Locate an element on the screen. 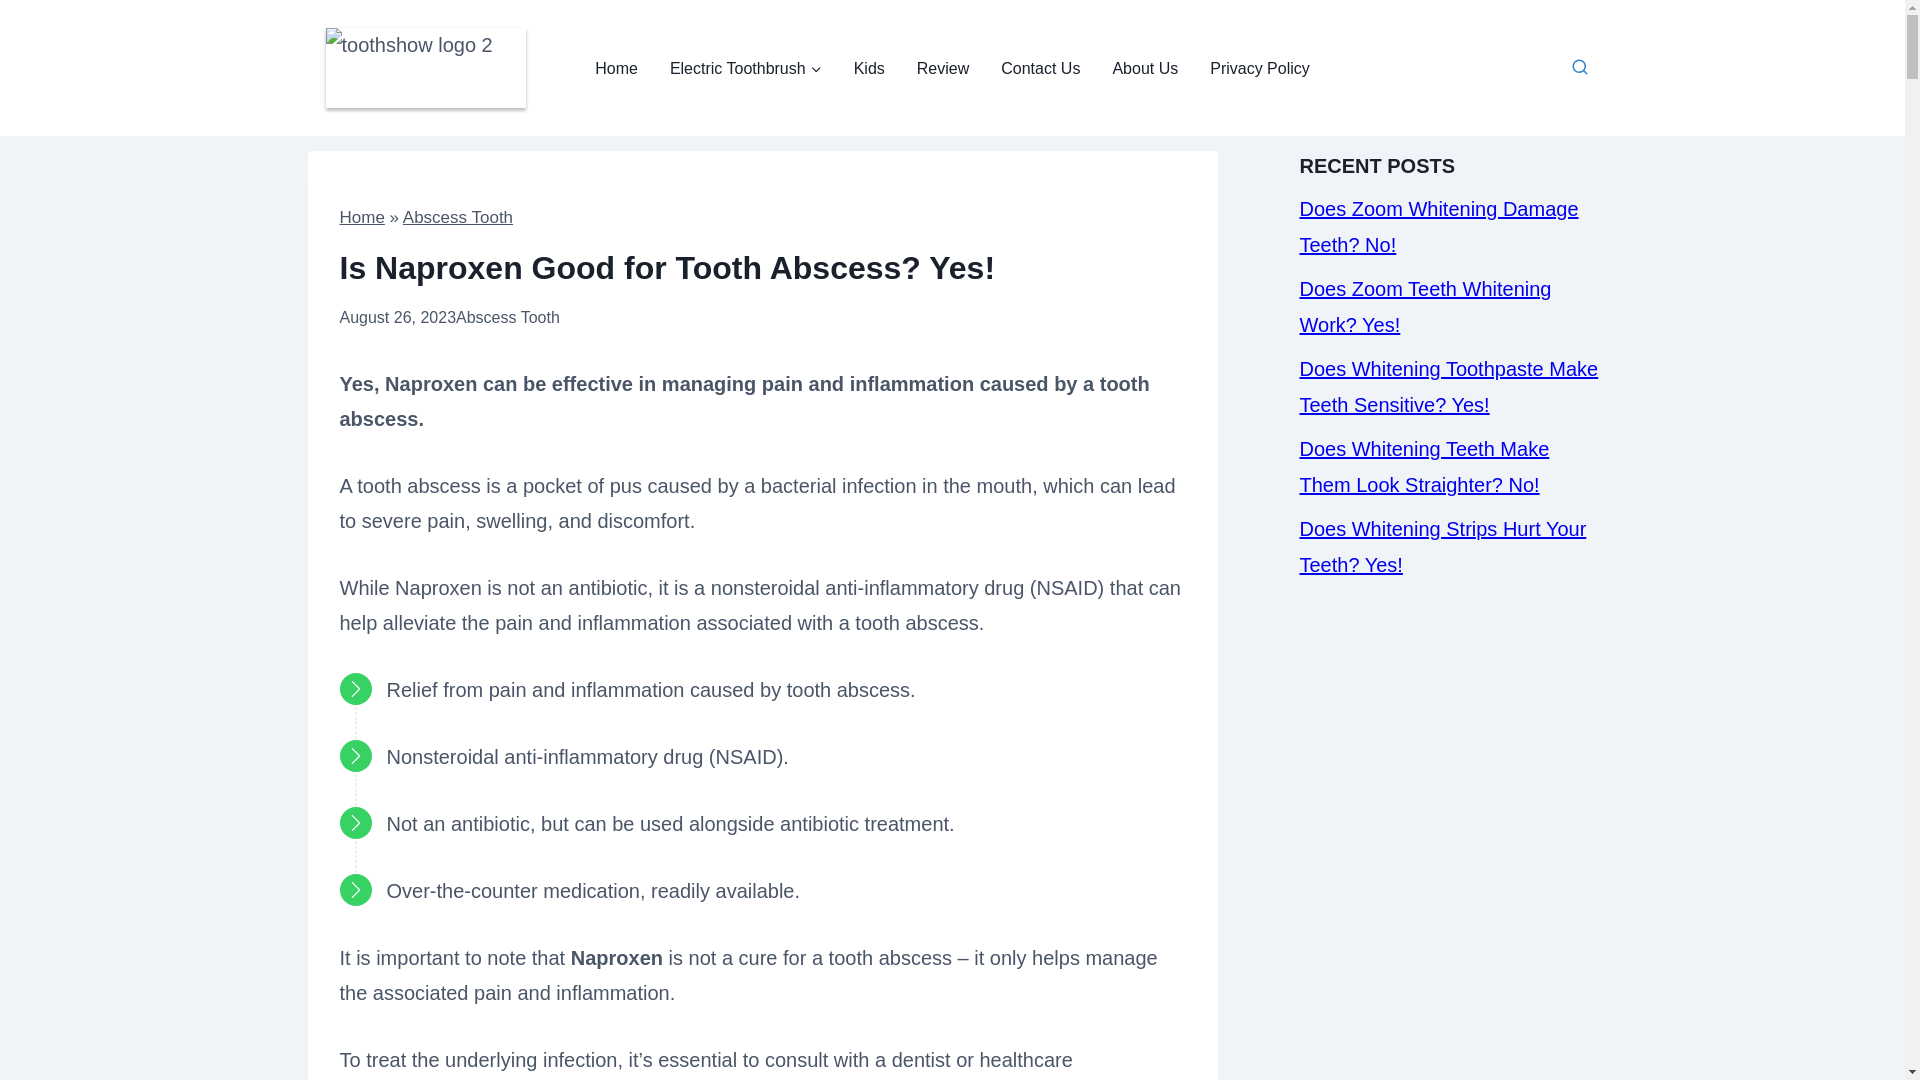  Contact Us is located at coordinates (1040, 68).